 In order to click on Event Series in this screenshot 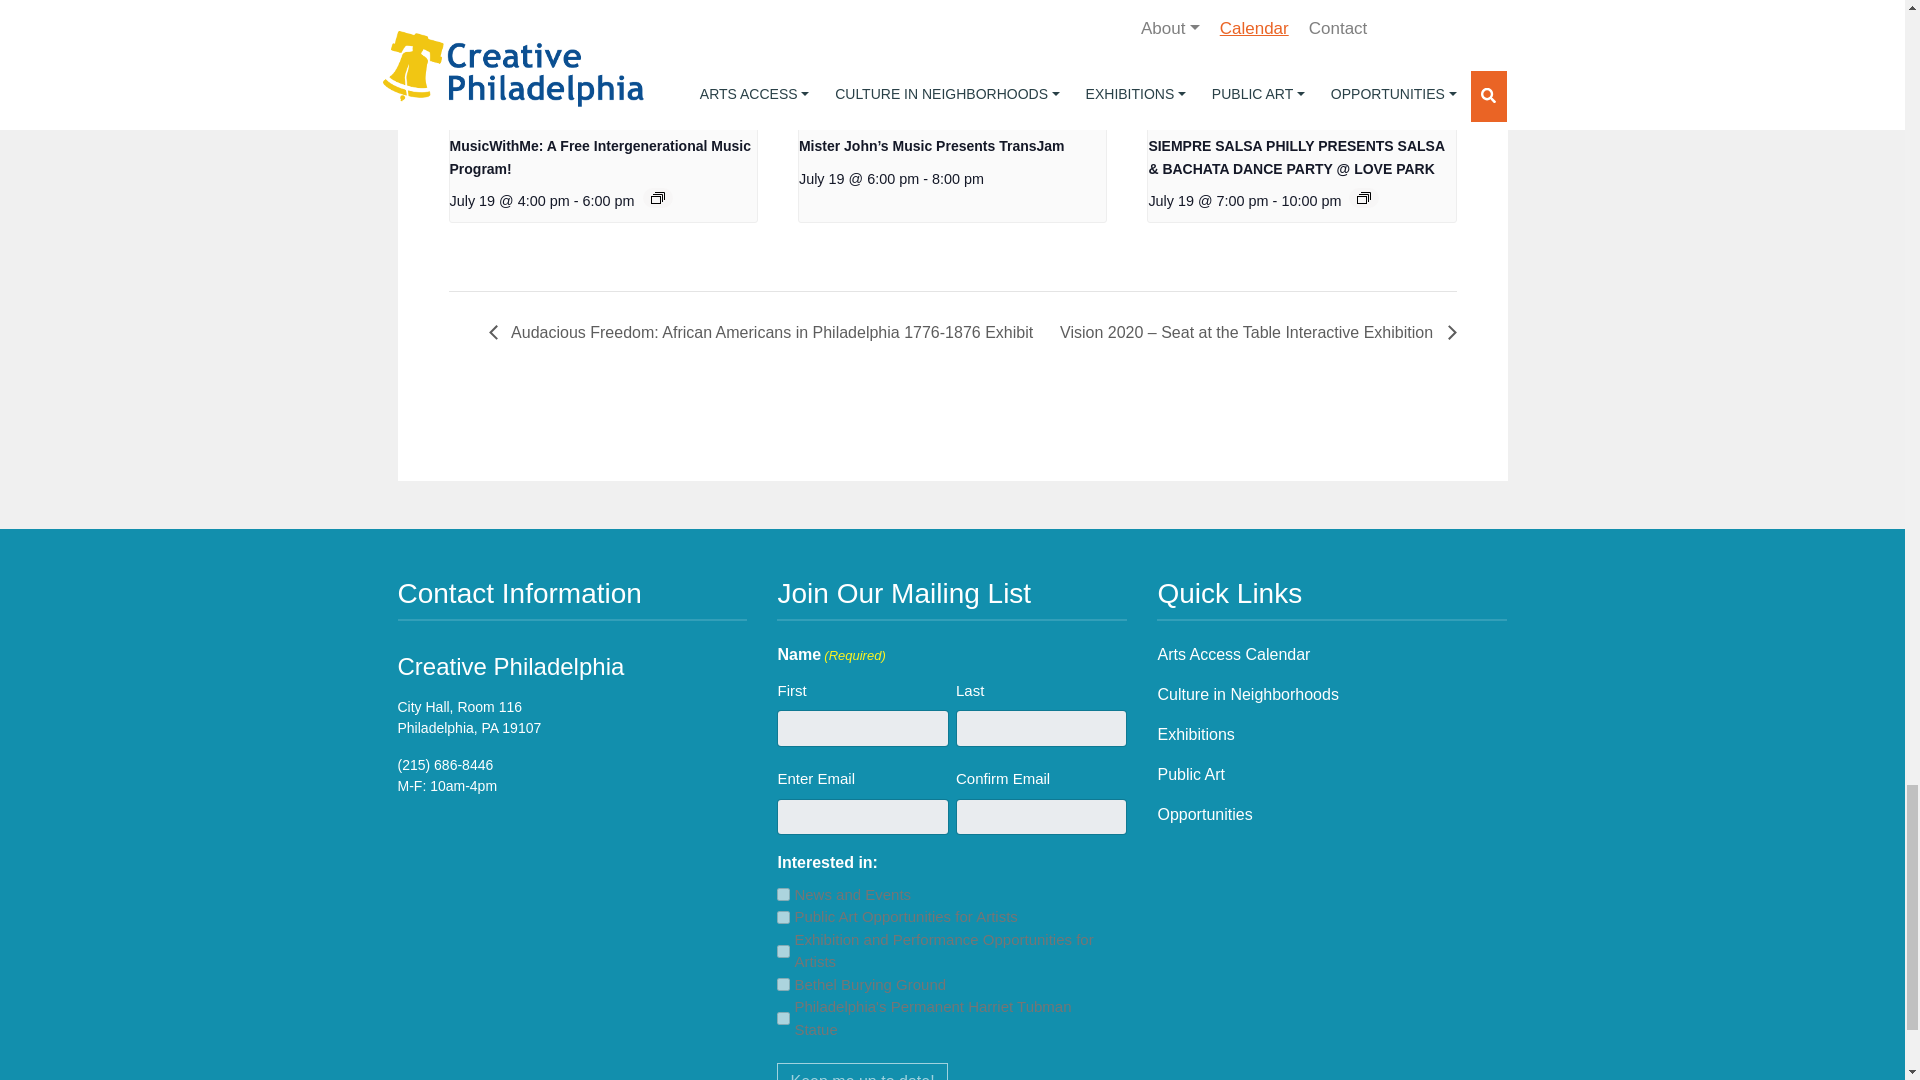, I will do `click(657, 198)`.